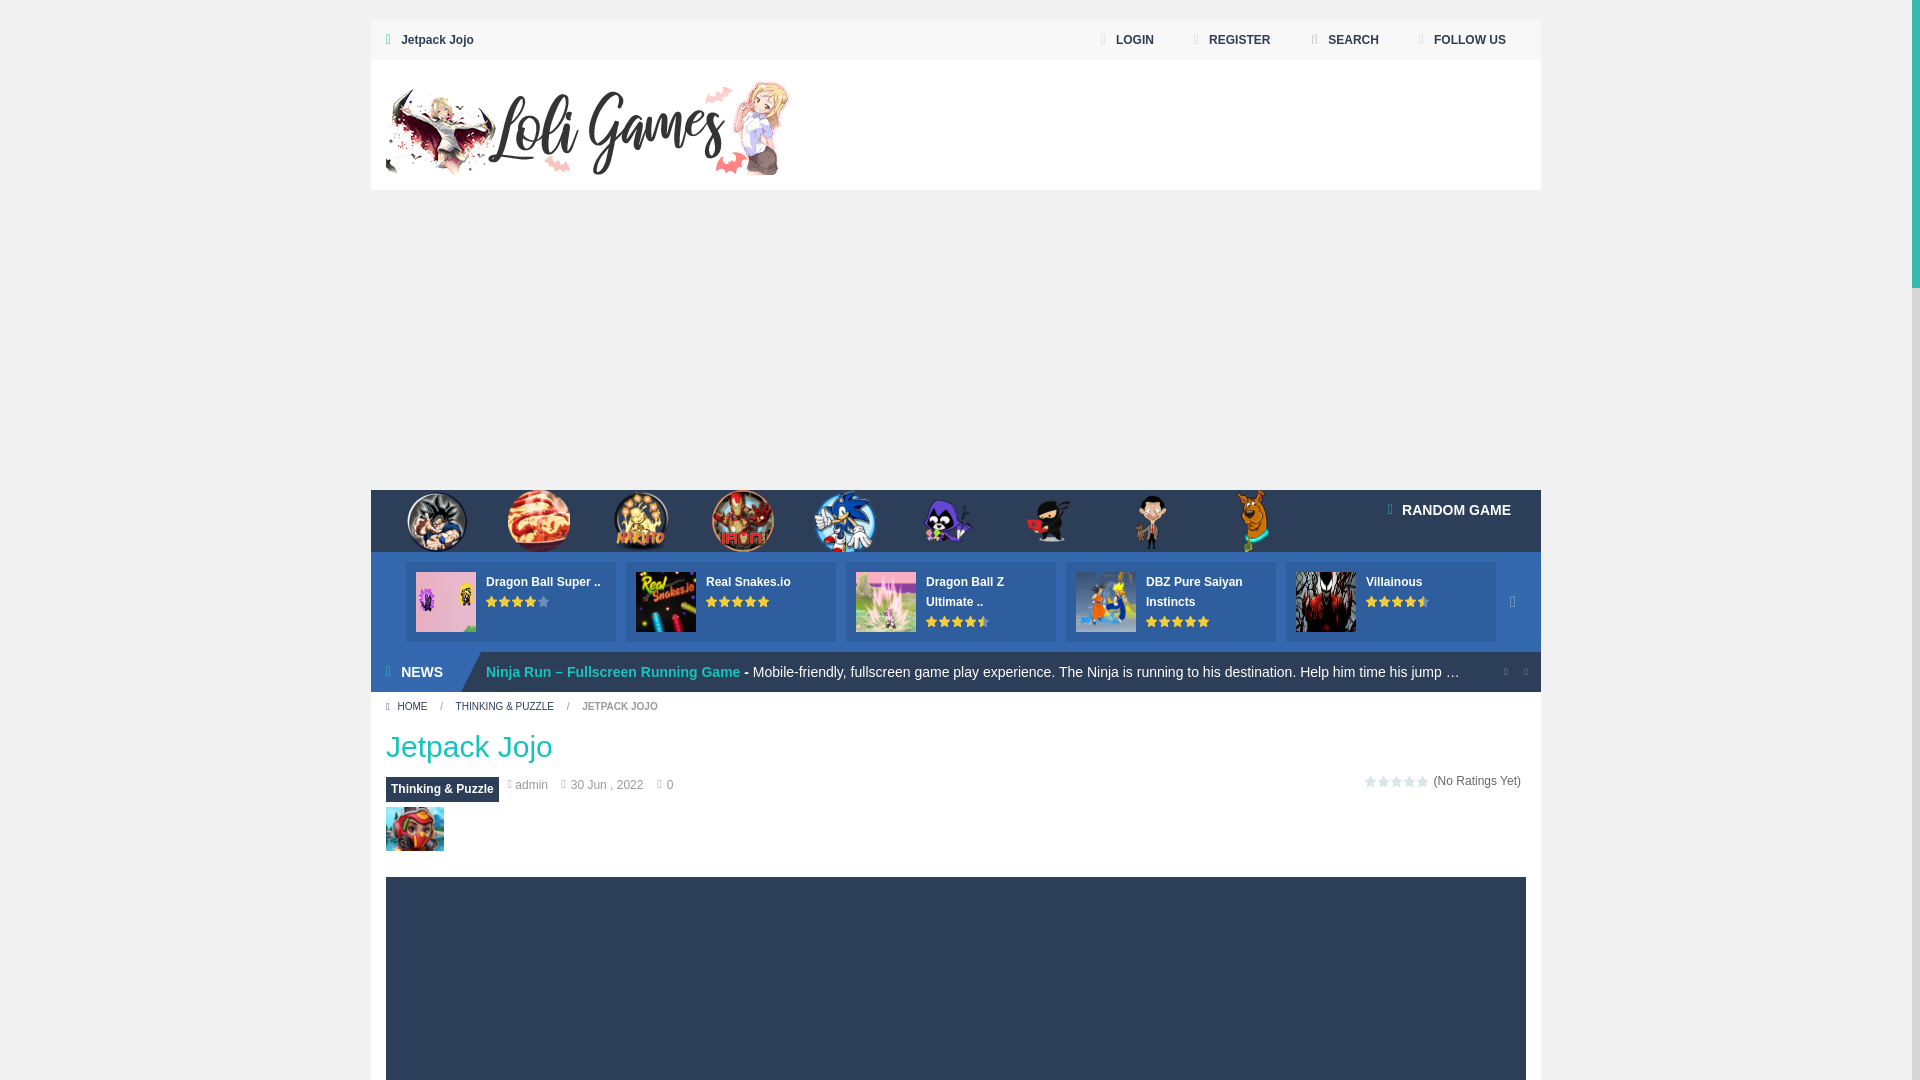  I want to click on DBZ Pure Saiyan Instincts, so click(1194, 592).